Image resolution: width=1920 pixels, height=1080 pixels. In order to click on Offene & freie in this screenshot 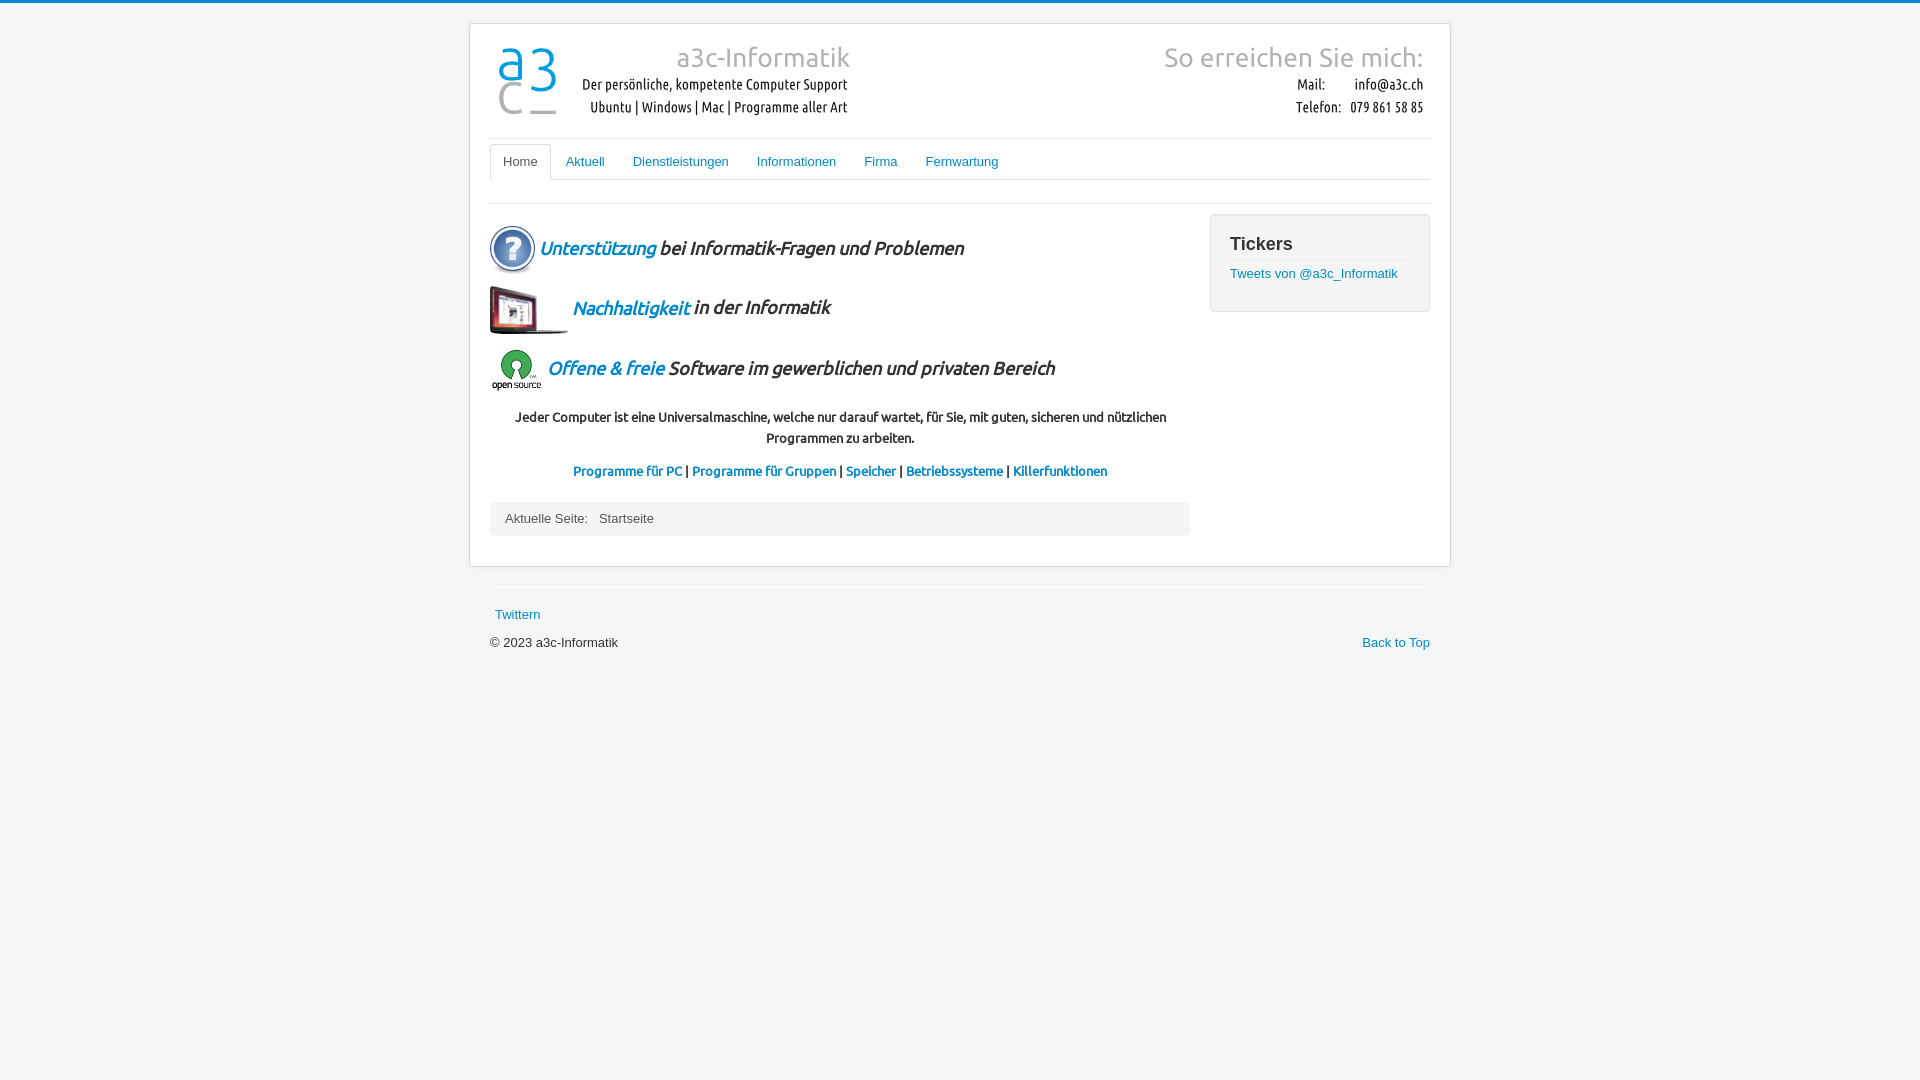, I will do `click(606, 366)`.